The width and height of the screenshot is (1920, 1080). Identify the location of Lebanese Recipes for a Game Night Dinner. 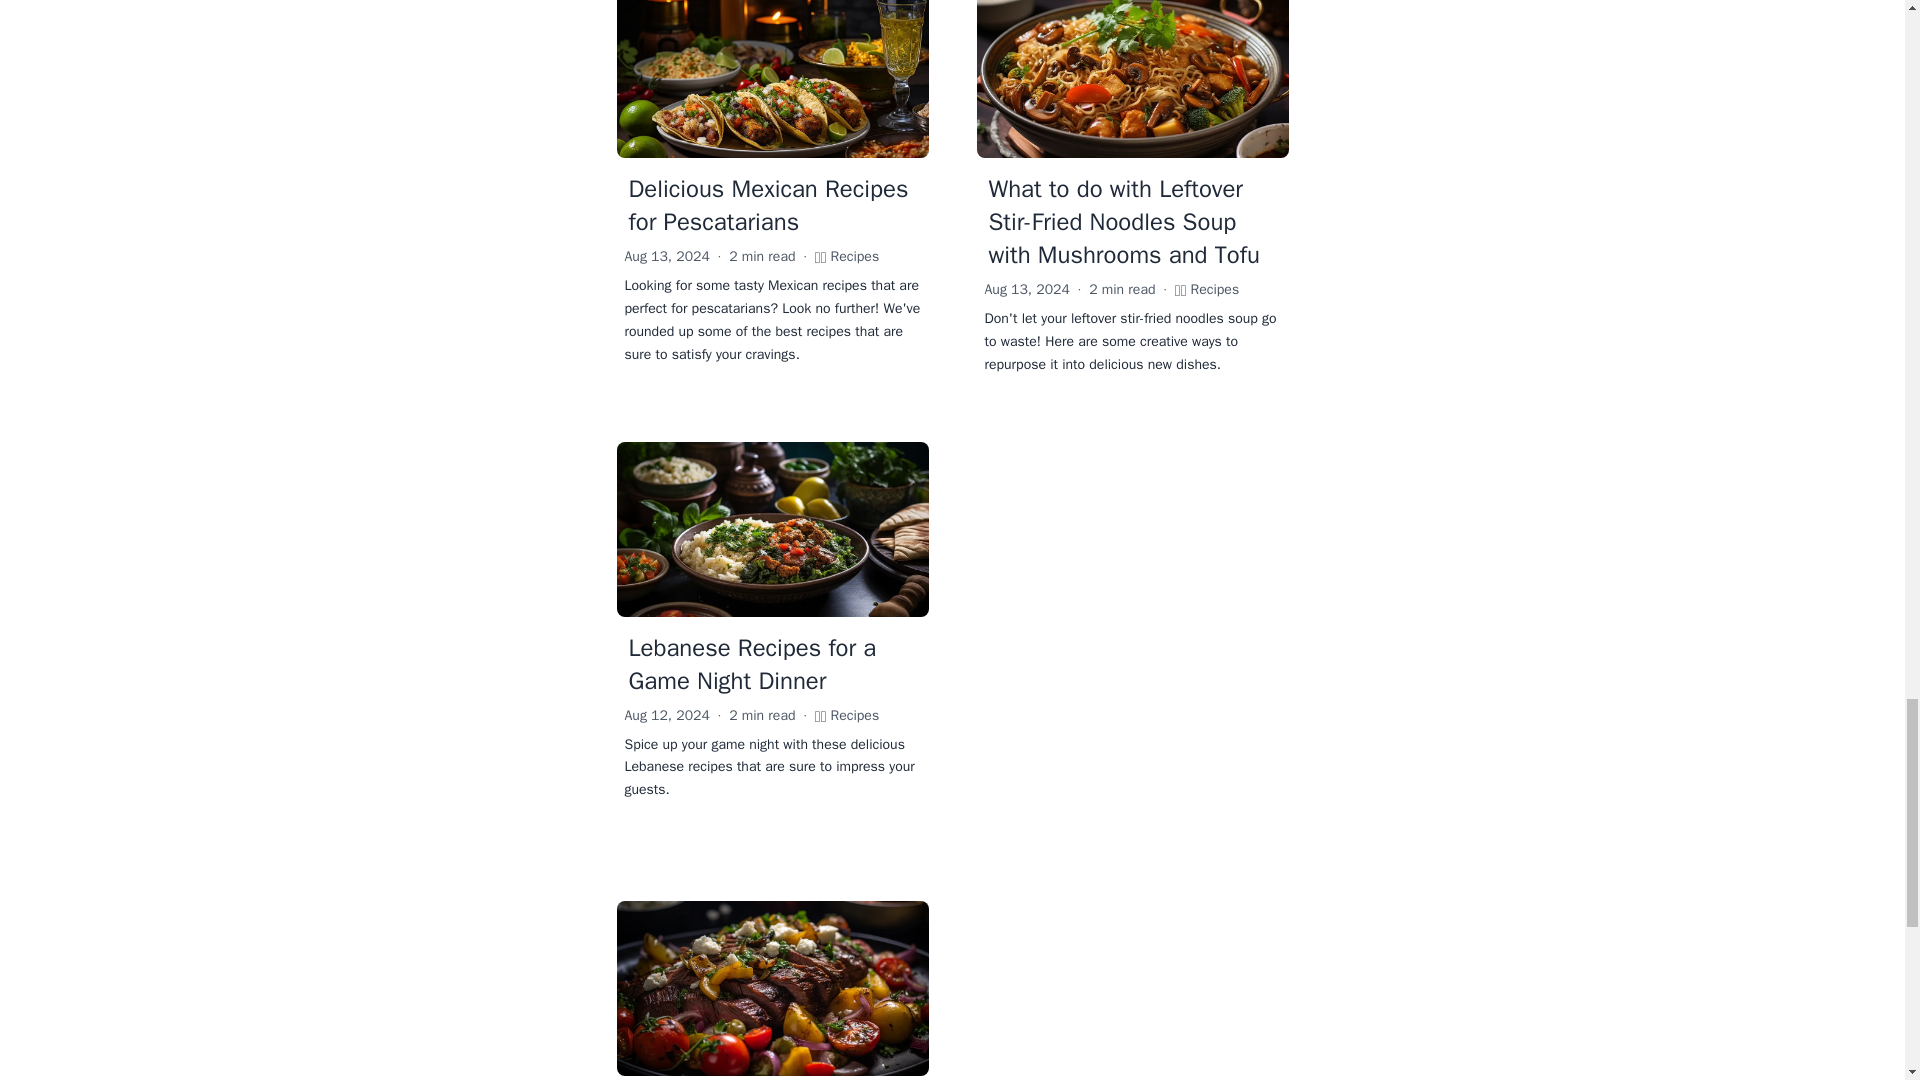
(751, 664).